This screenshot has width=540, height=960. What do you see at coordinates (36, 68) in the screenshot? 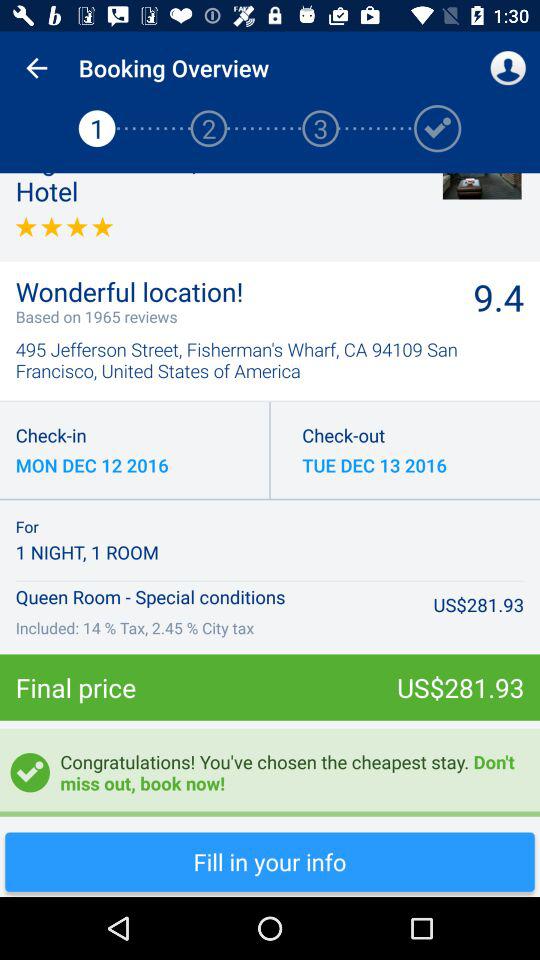
I see `choose icon to the left of the 1 icon` at bounding box center [36, 68].